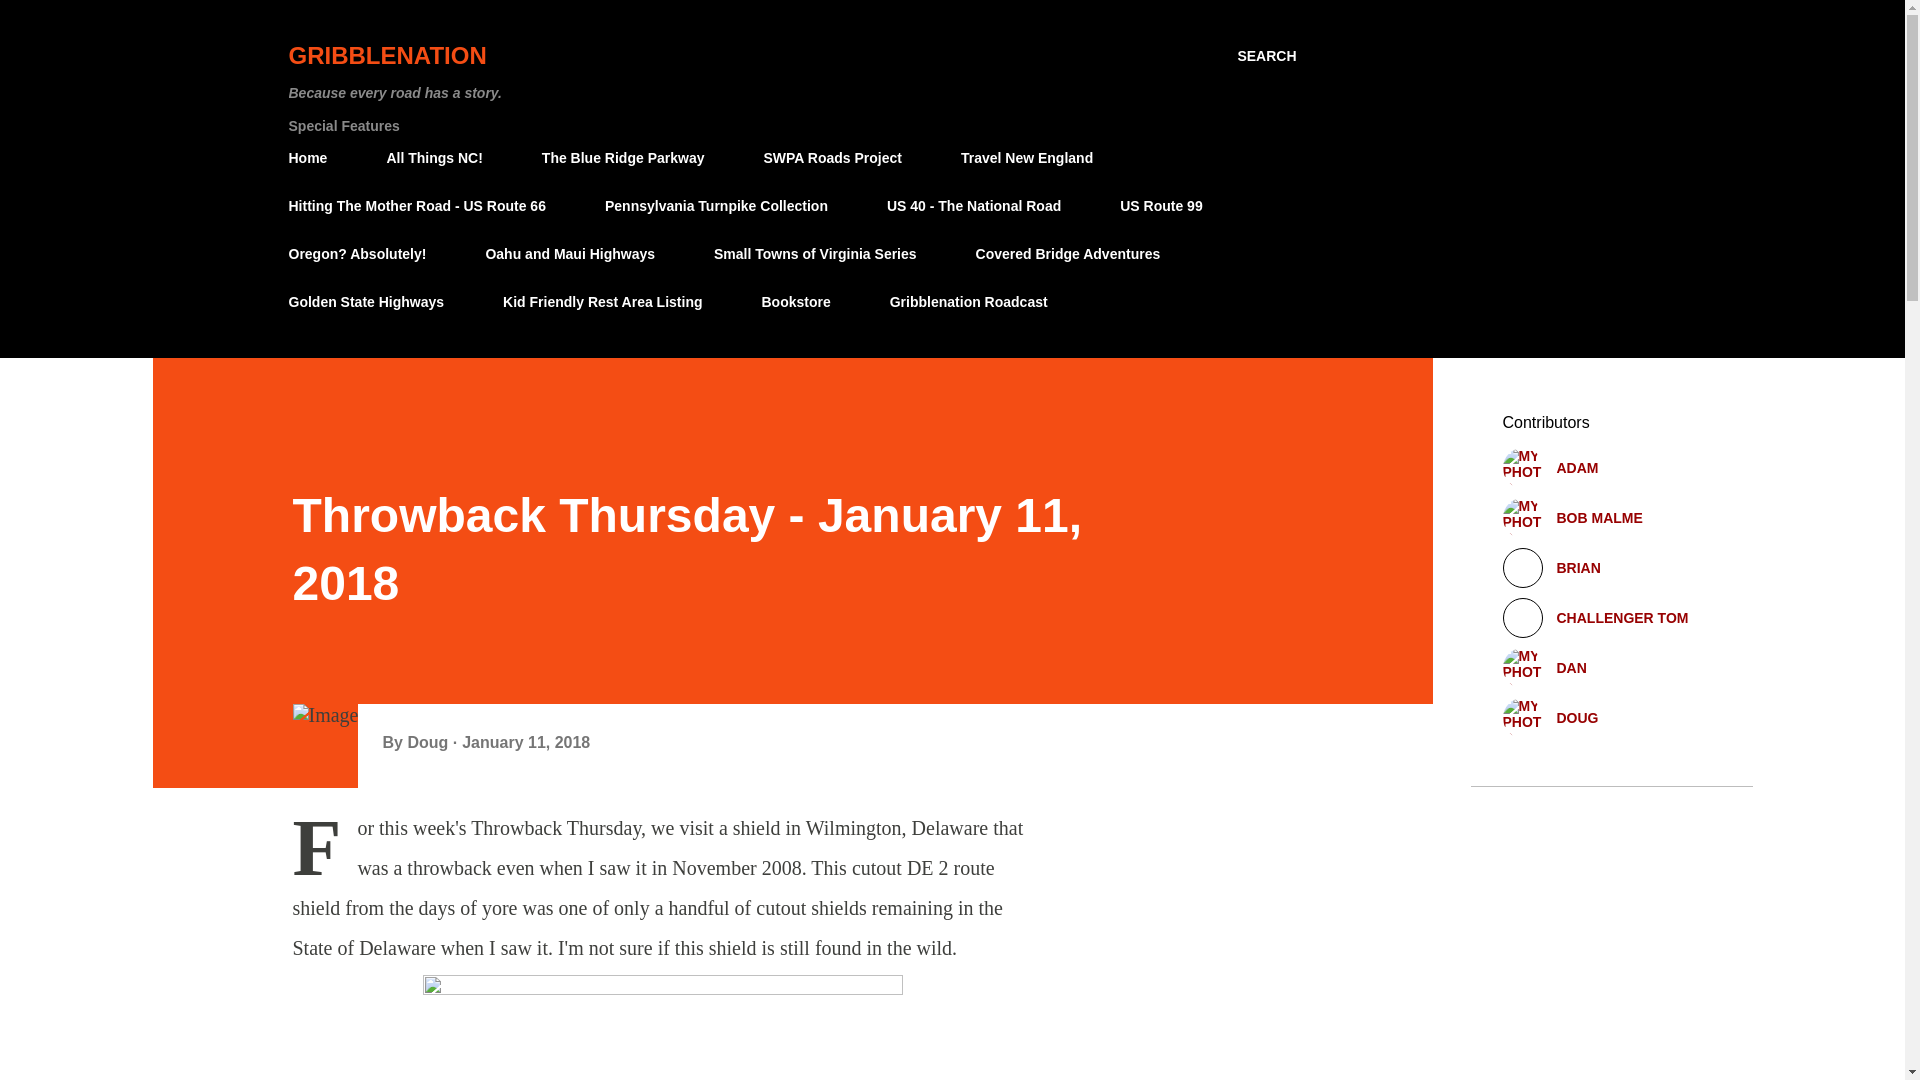 The width and height of the screenshot is (1920, 1080). I want to click on Hitting The Mother Road - US Route 66, so click(422, 205).